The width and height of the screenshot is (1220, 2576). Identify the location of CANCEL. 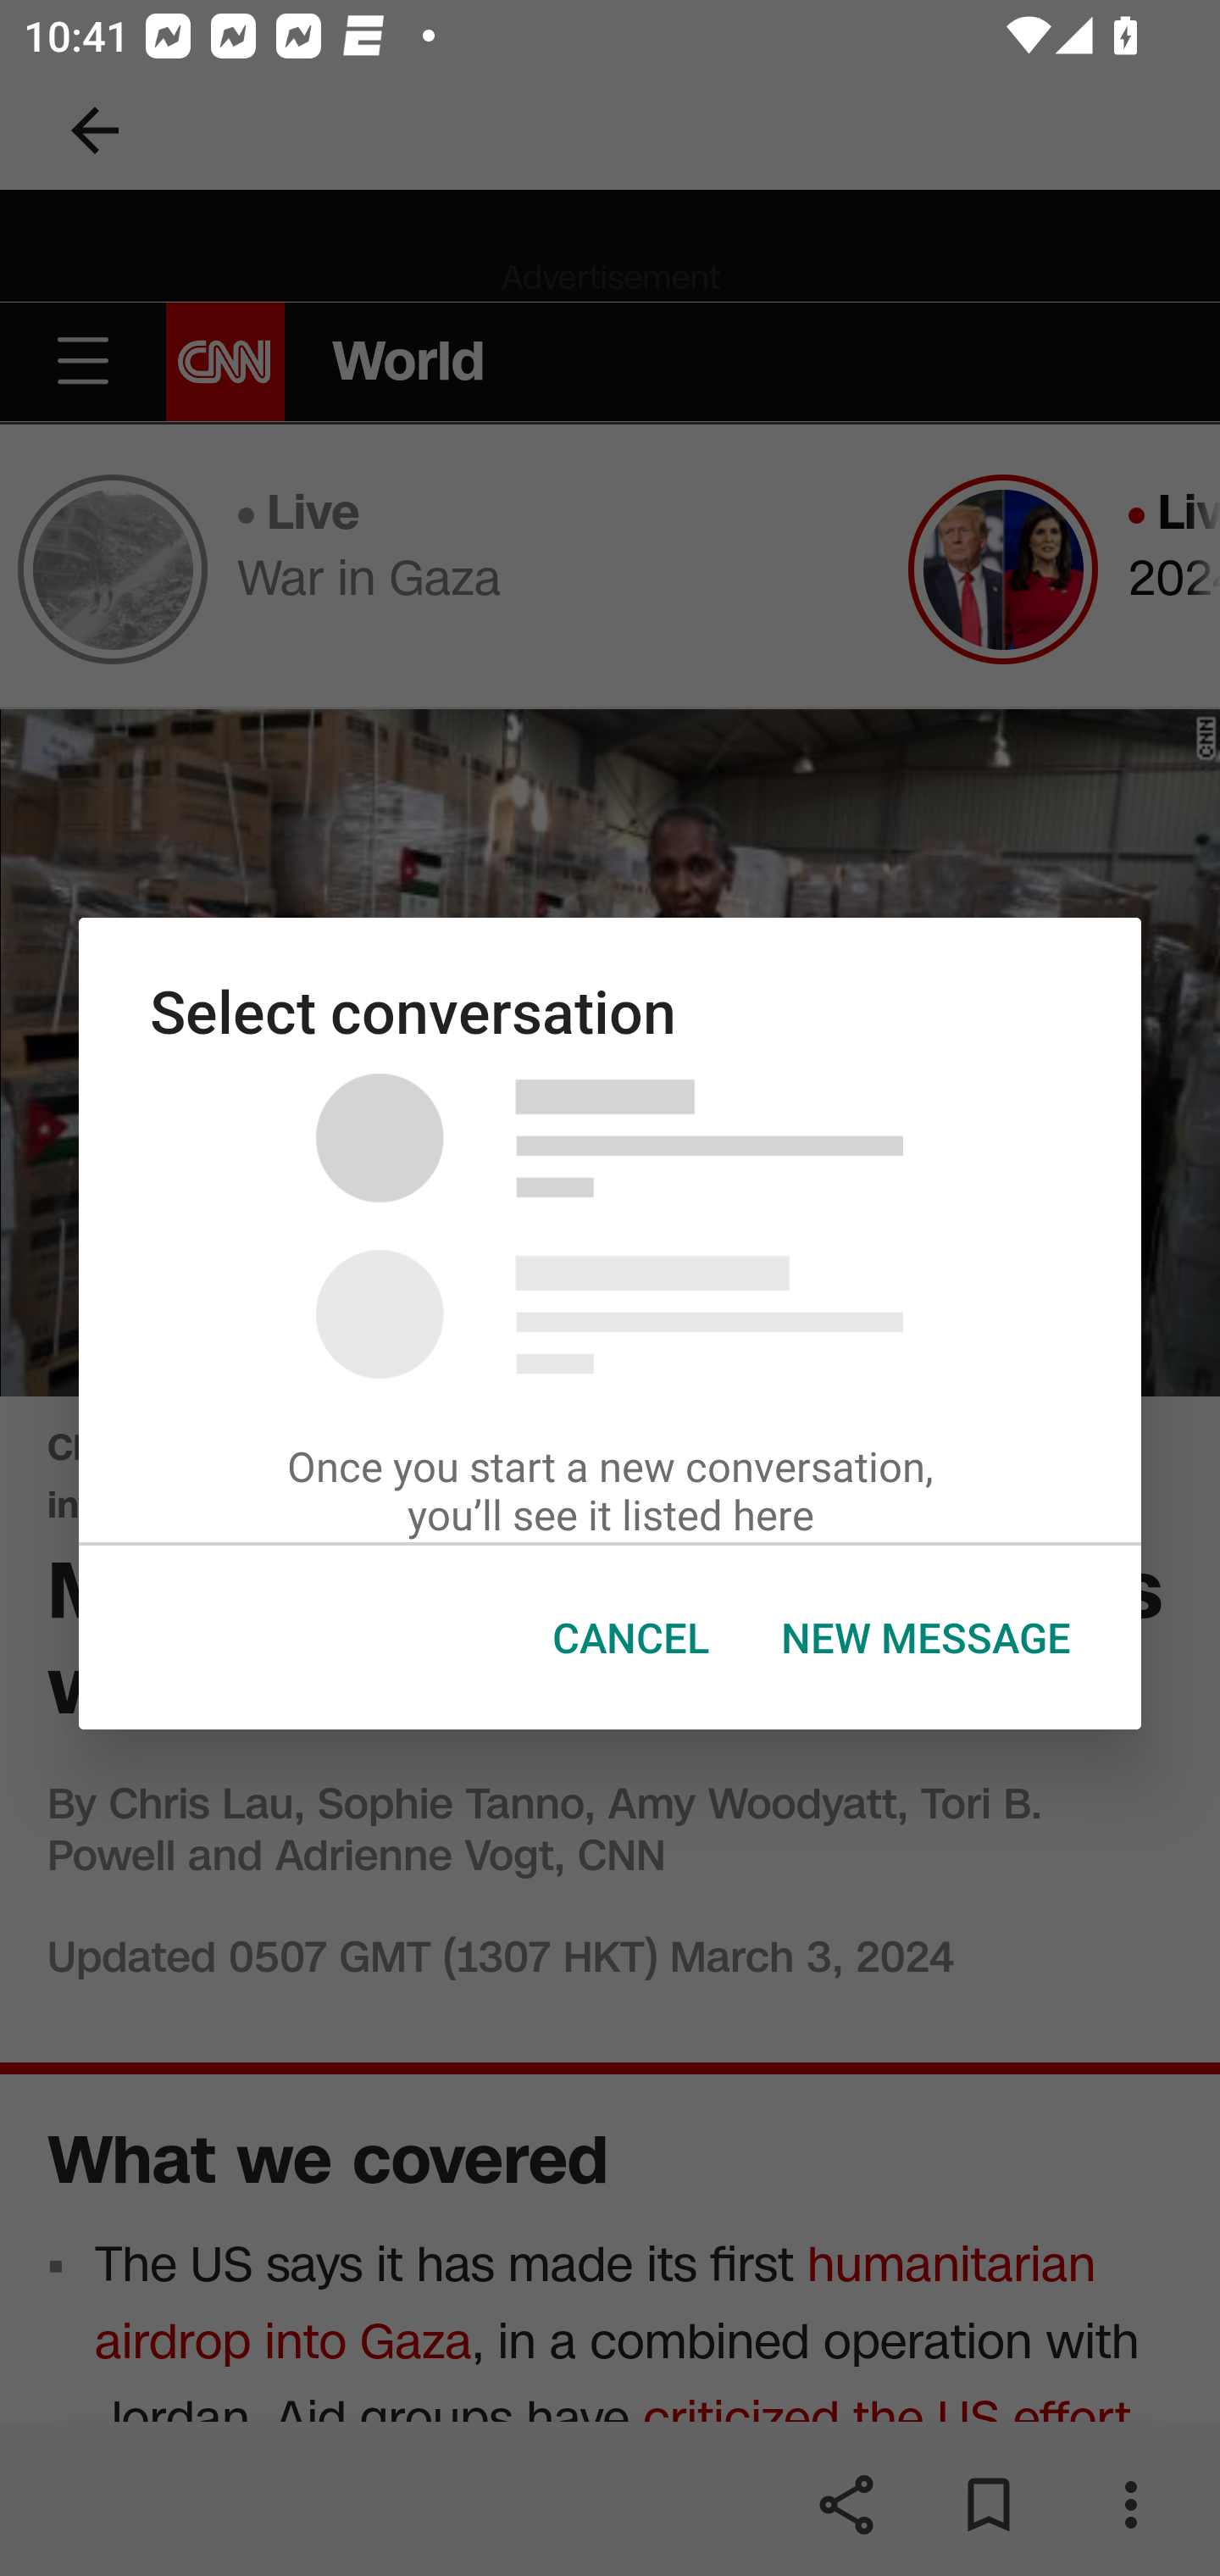
(630, 1638).